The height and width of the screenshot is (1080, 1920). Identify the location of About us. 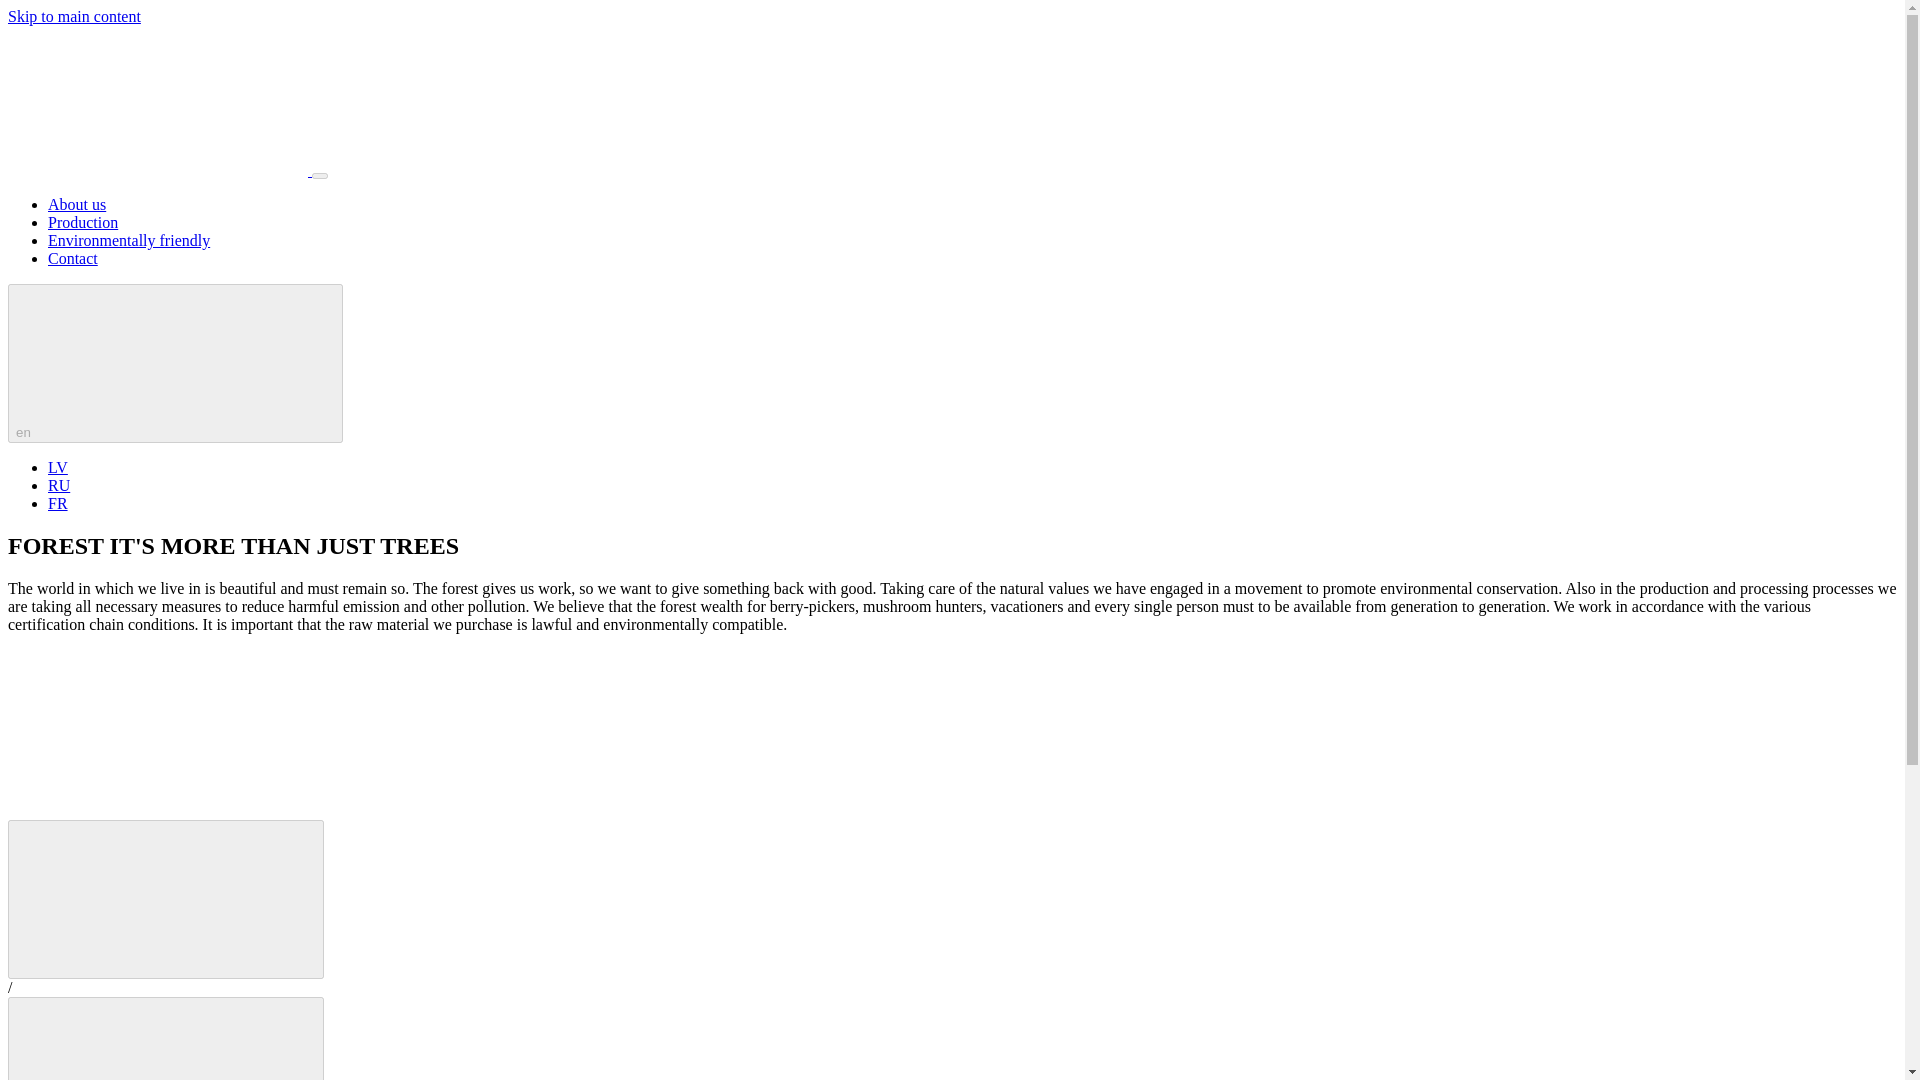
(76, 204).